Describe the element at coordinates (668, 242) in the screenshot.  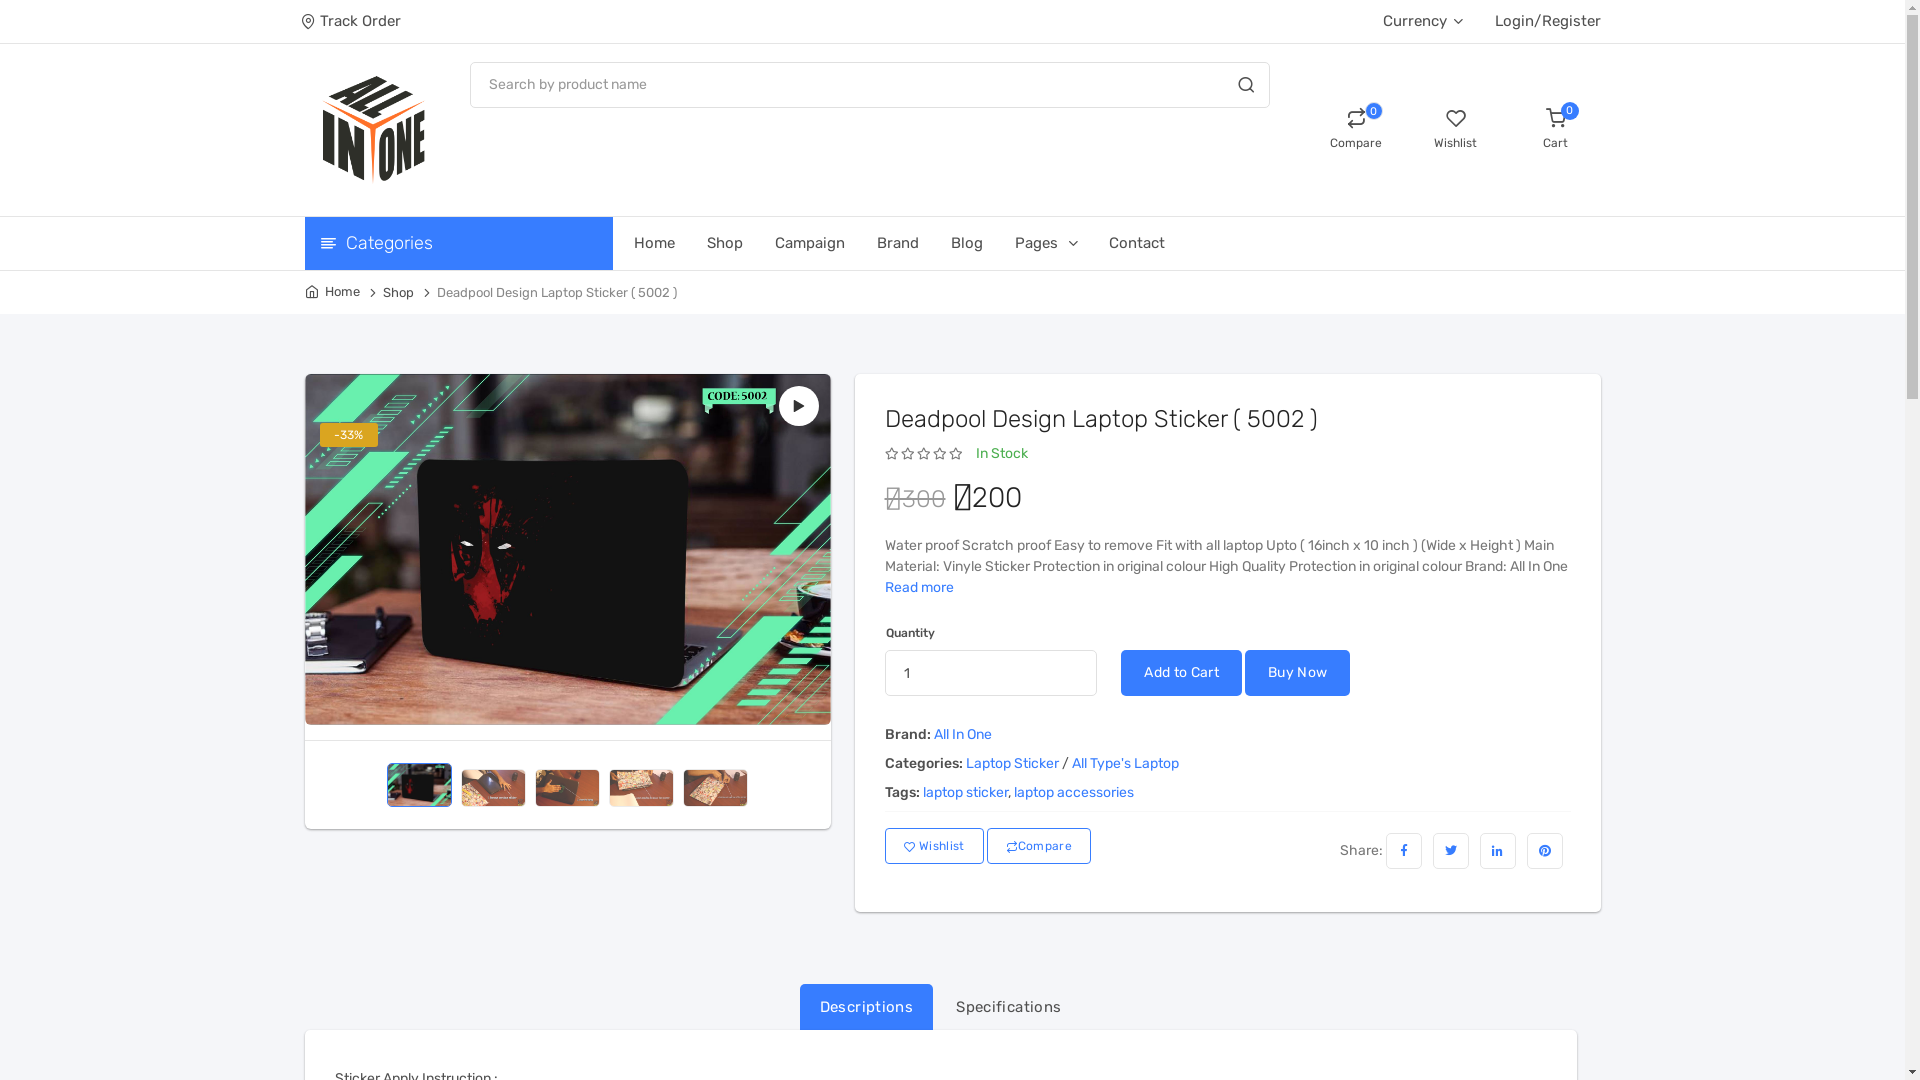
I see `Home` at that location.